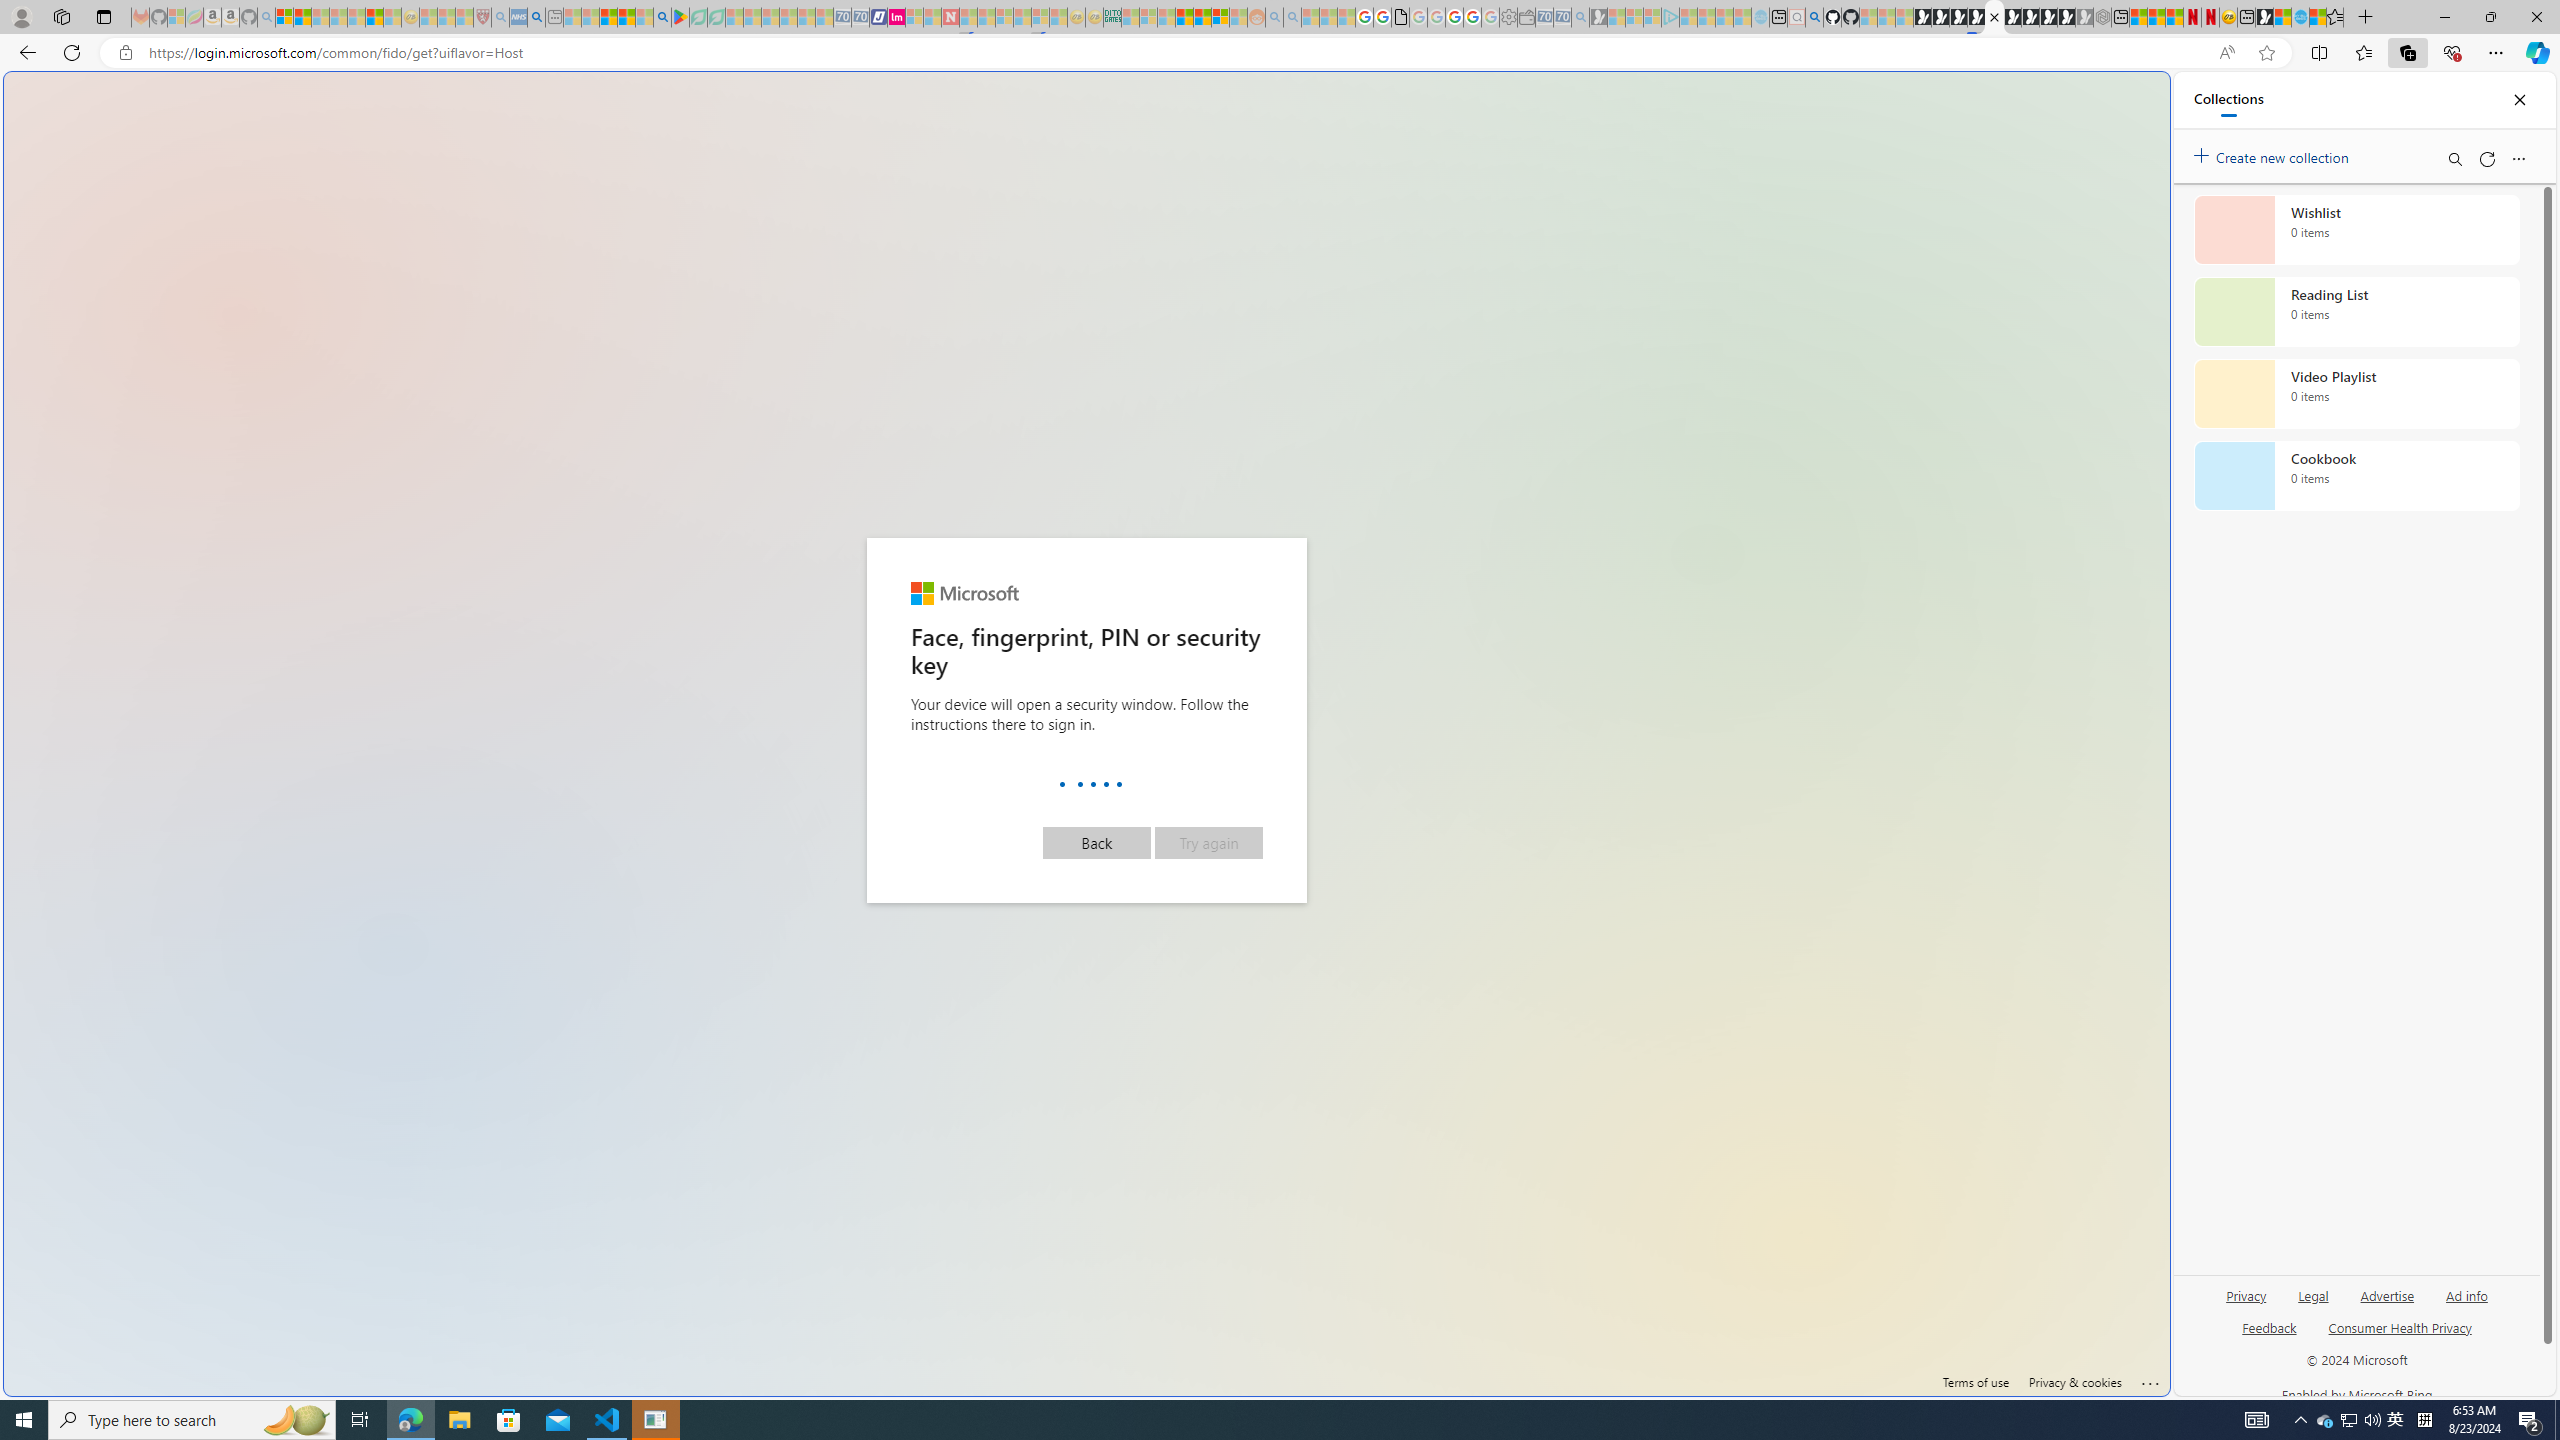 The height and width of the screenshot is (1440, 2560). I want to click on More options menu, so click(2518, 158).